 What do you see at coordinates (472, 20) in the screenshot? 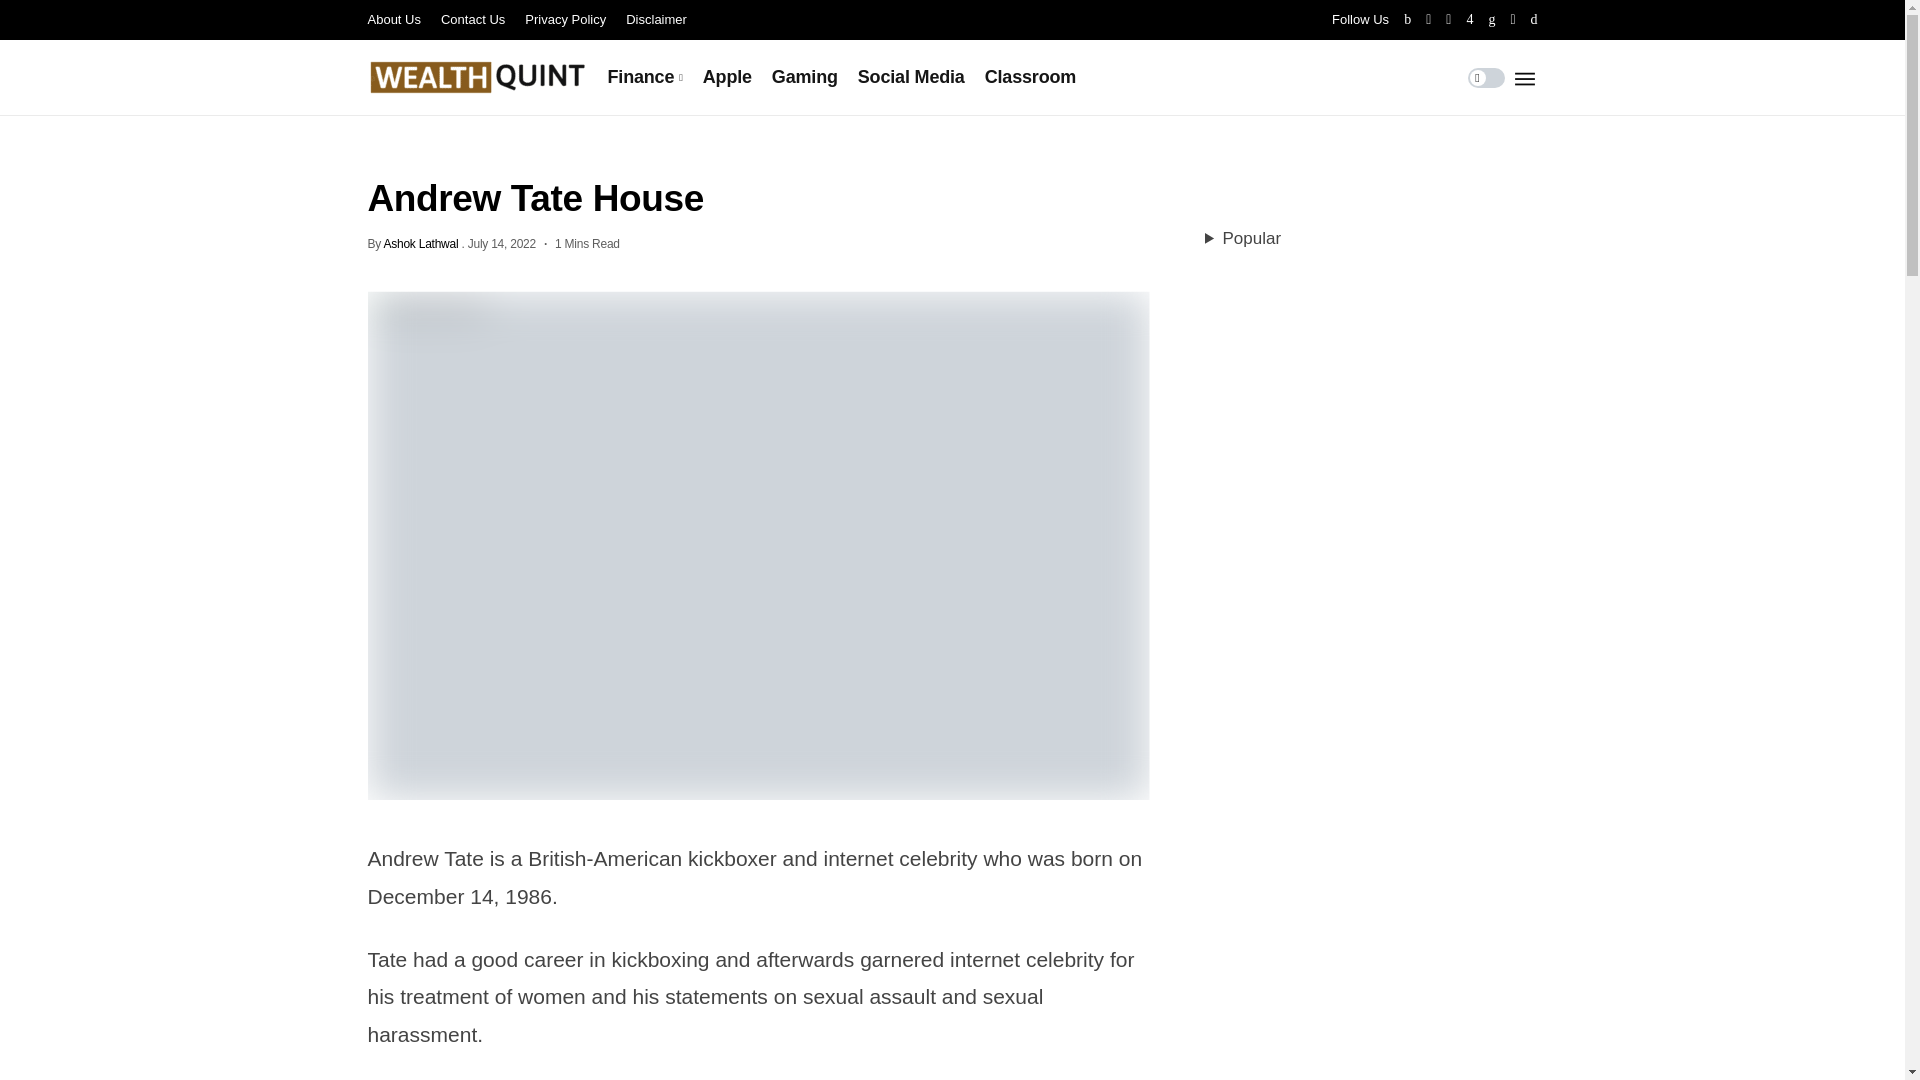
I see `Contact Us` at bounding box center [472, 20].